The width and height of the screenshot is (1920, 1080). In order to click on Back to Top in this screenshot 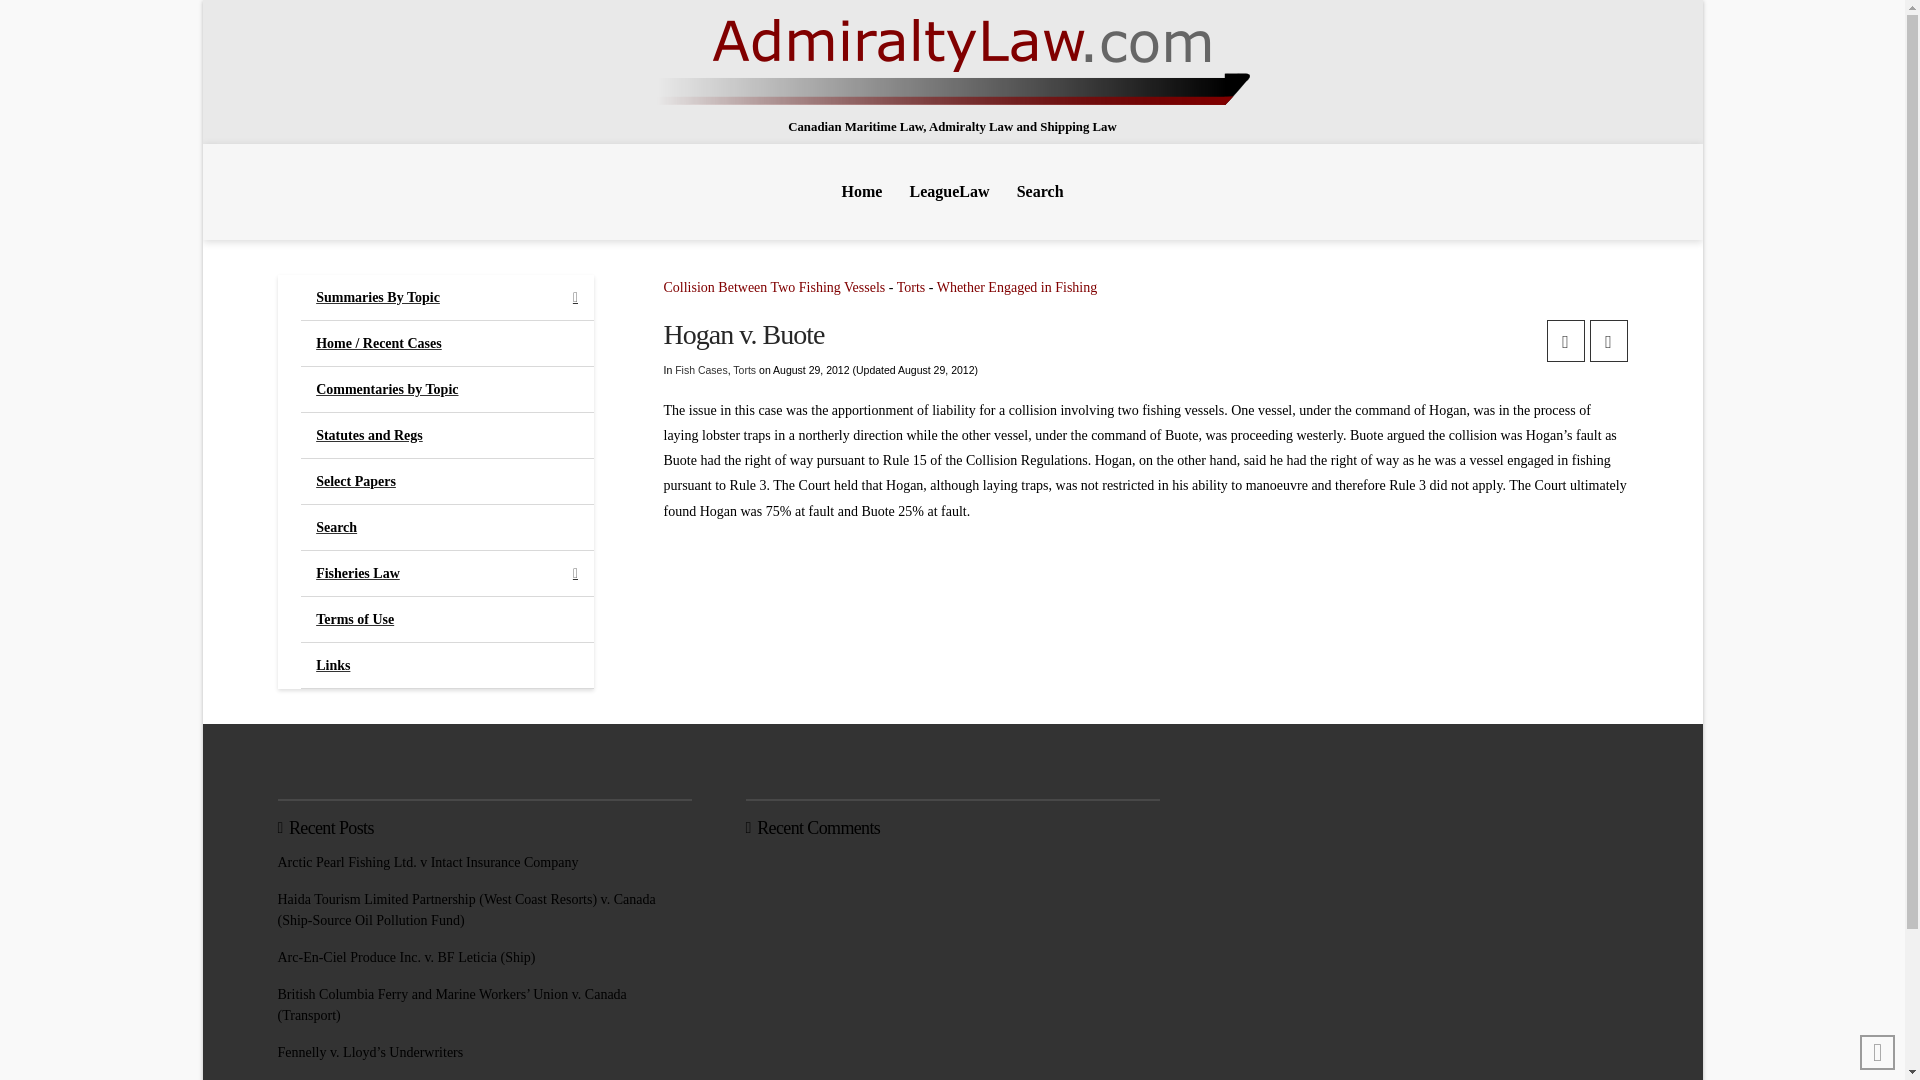, I will do `click(1878, 1052)`.